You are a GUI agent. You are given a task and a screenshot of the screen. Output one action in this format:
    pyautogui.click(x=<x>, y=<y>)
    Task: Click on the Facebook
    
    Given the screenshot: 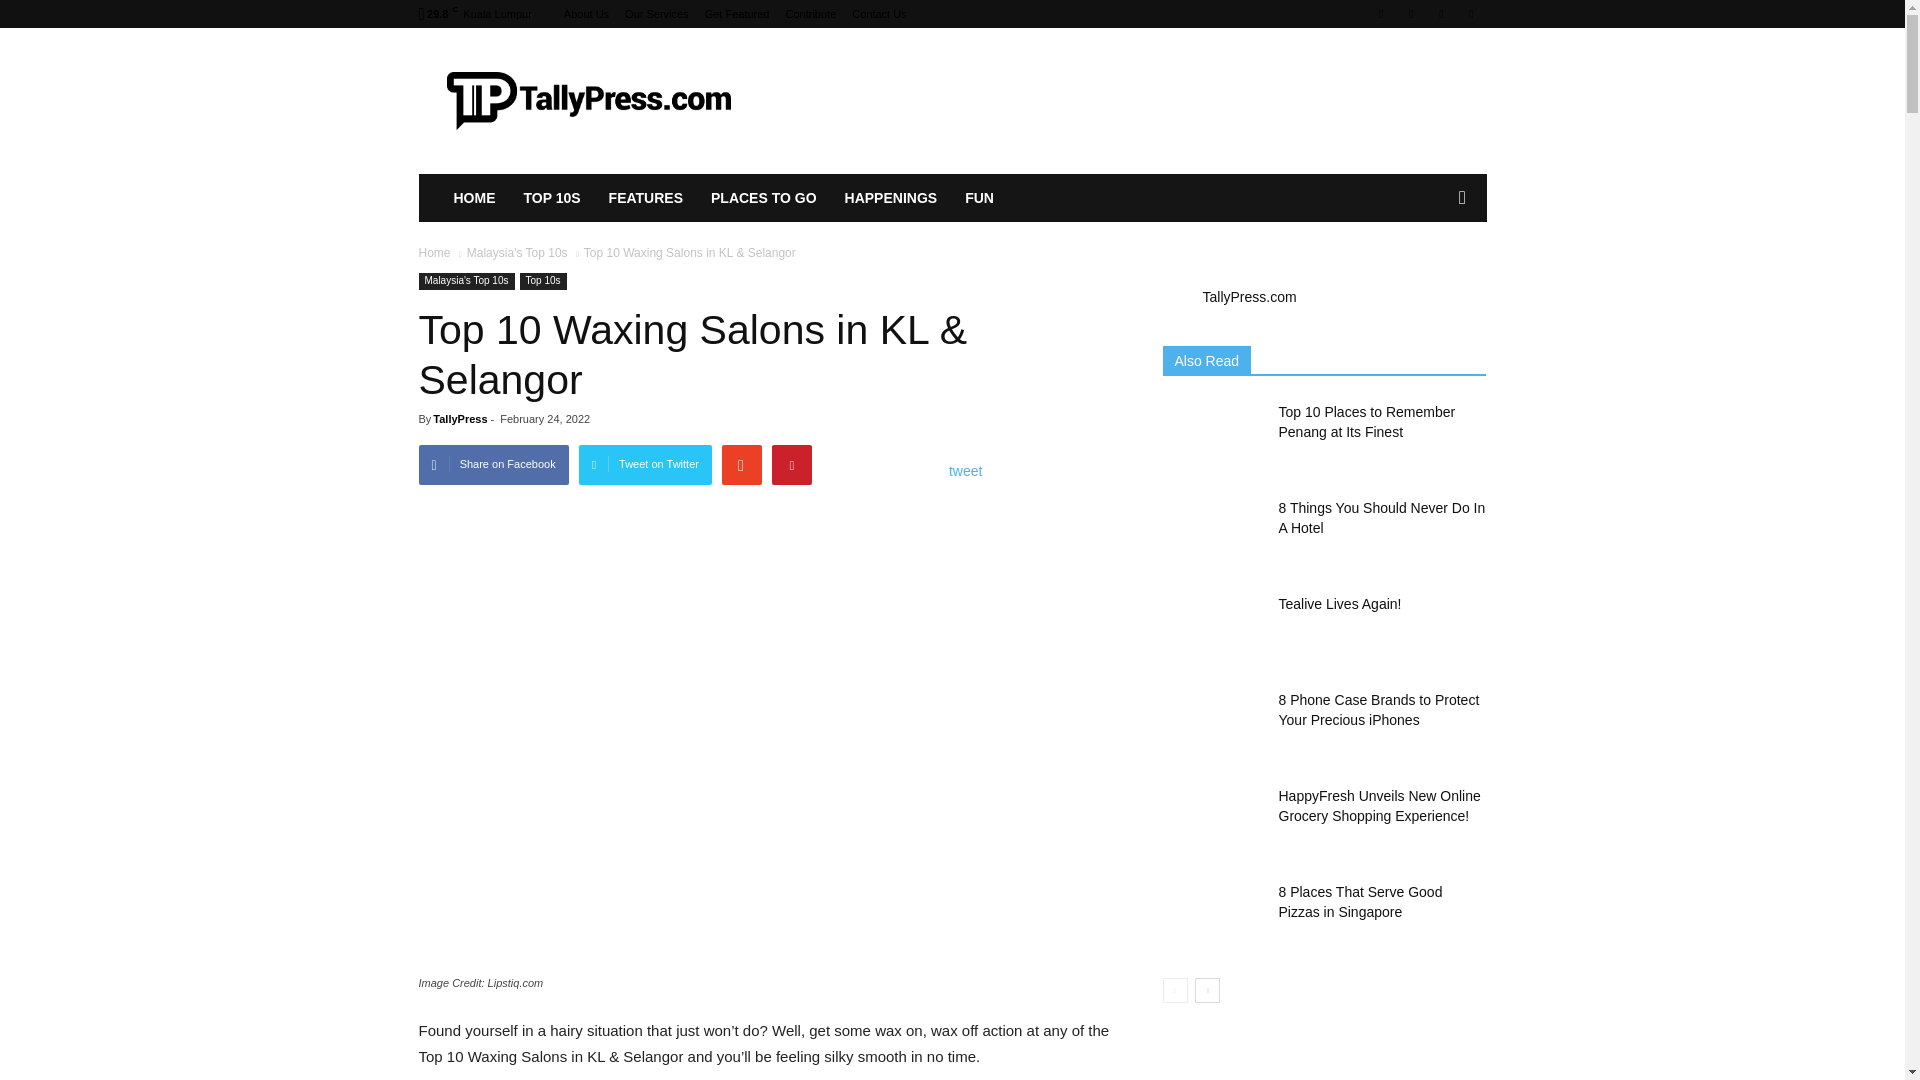 What is the action you would take?
    pyautogui.click(x=1380, y=14)
    